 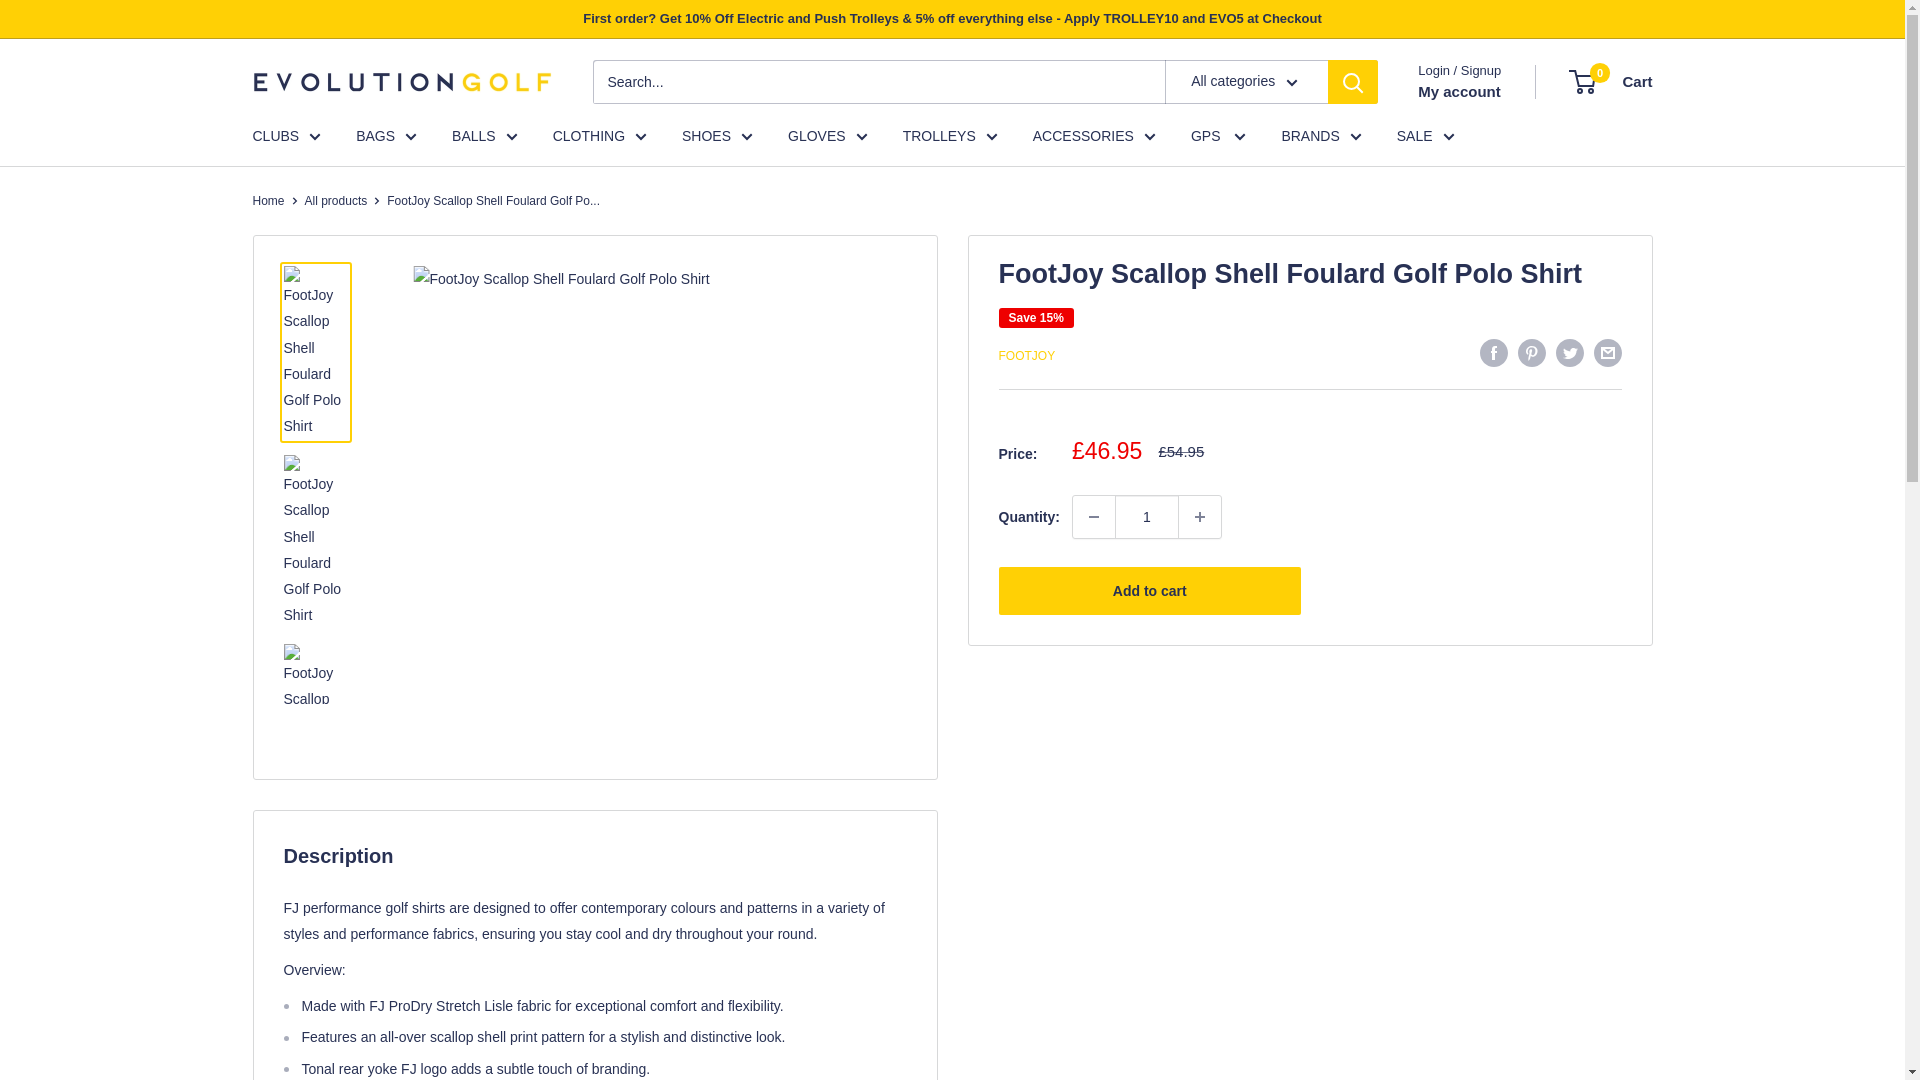 What do you see at coordinates (1146, 516) in the screenshot?
I see `1` at bounding box center [1146, 516].